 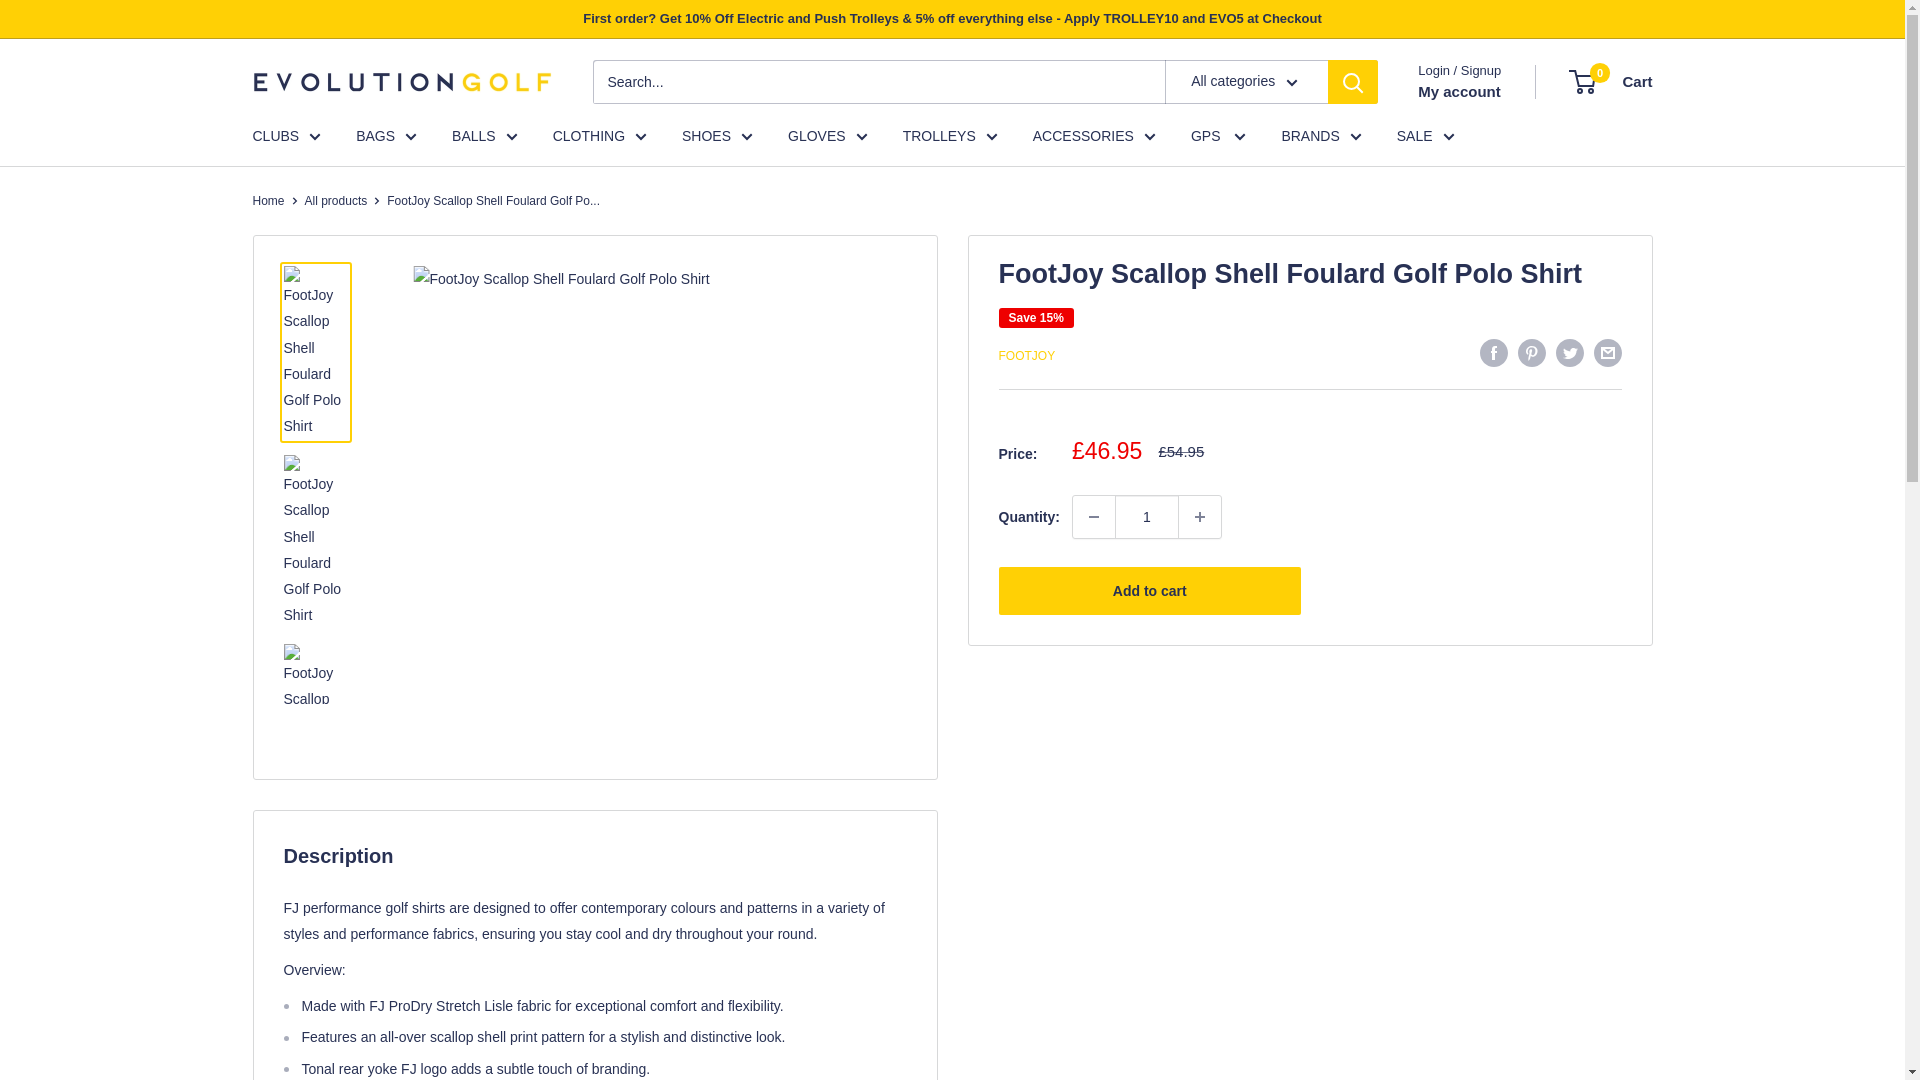 What do you see at coordinates (1146, 516) in the screenshot?
I see `1` at bounding box center [1146, 516].